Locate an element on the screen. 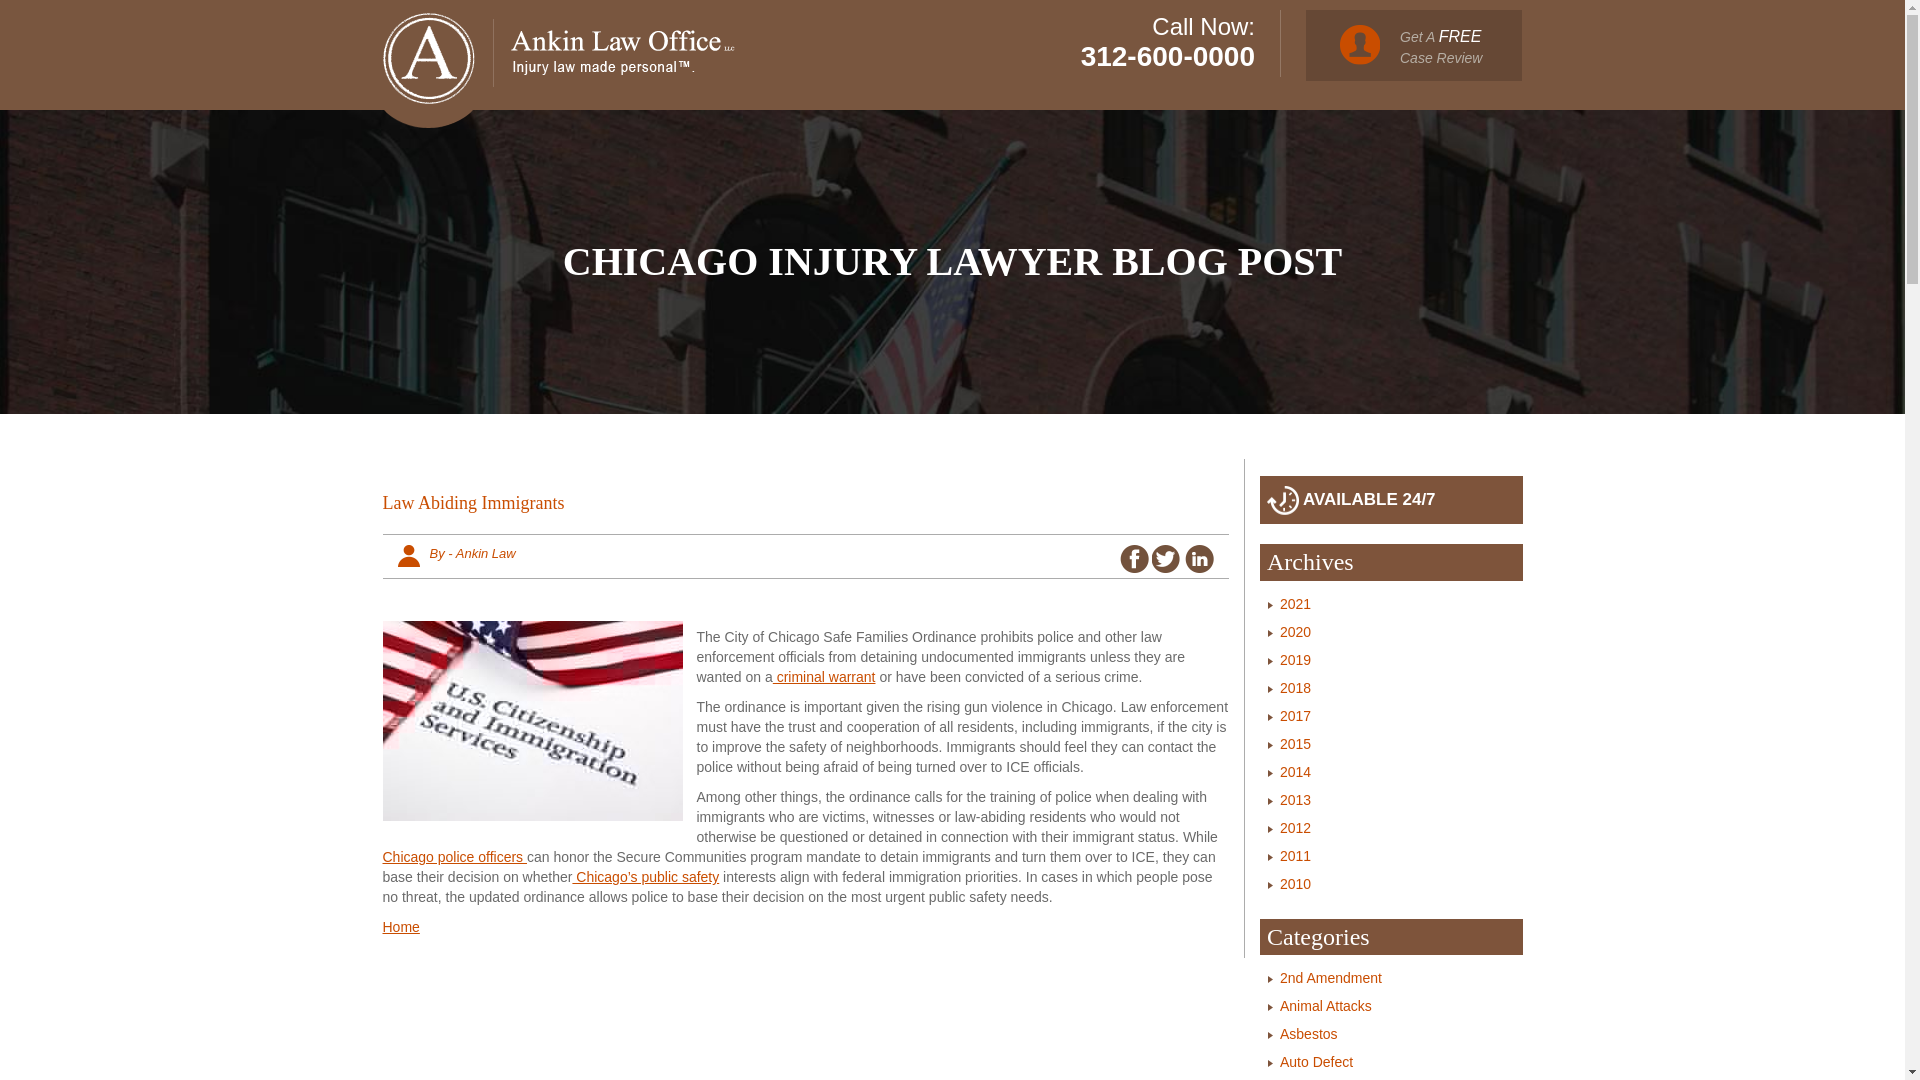 The width and height of the screenshot is (1920, 1080). Home is located at coordinates (1414, 45).